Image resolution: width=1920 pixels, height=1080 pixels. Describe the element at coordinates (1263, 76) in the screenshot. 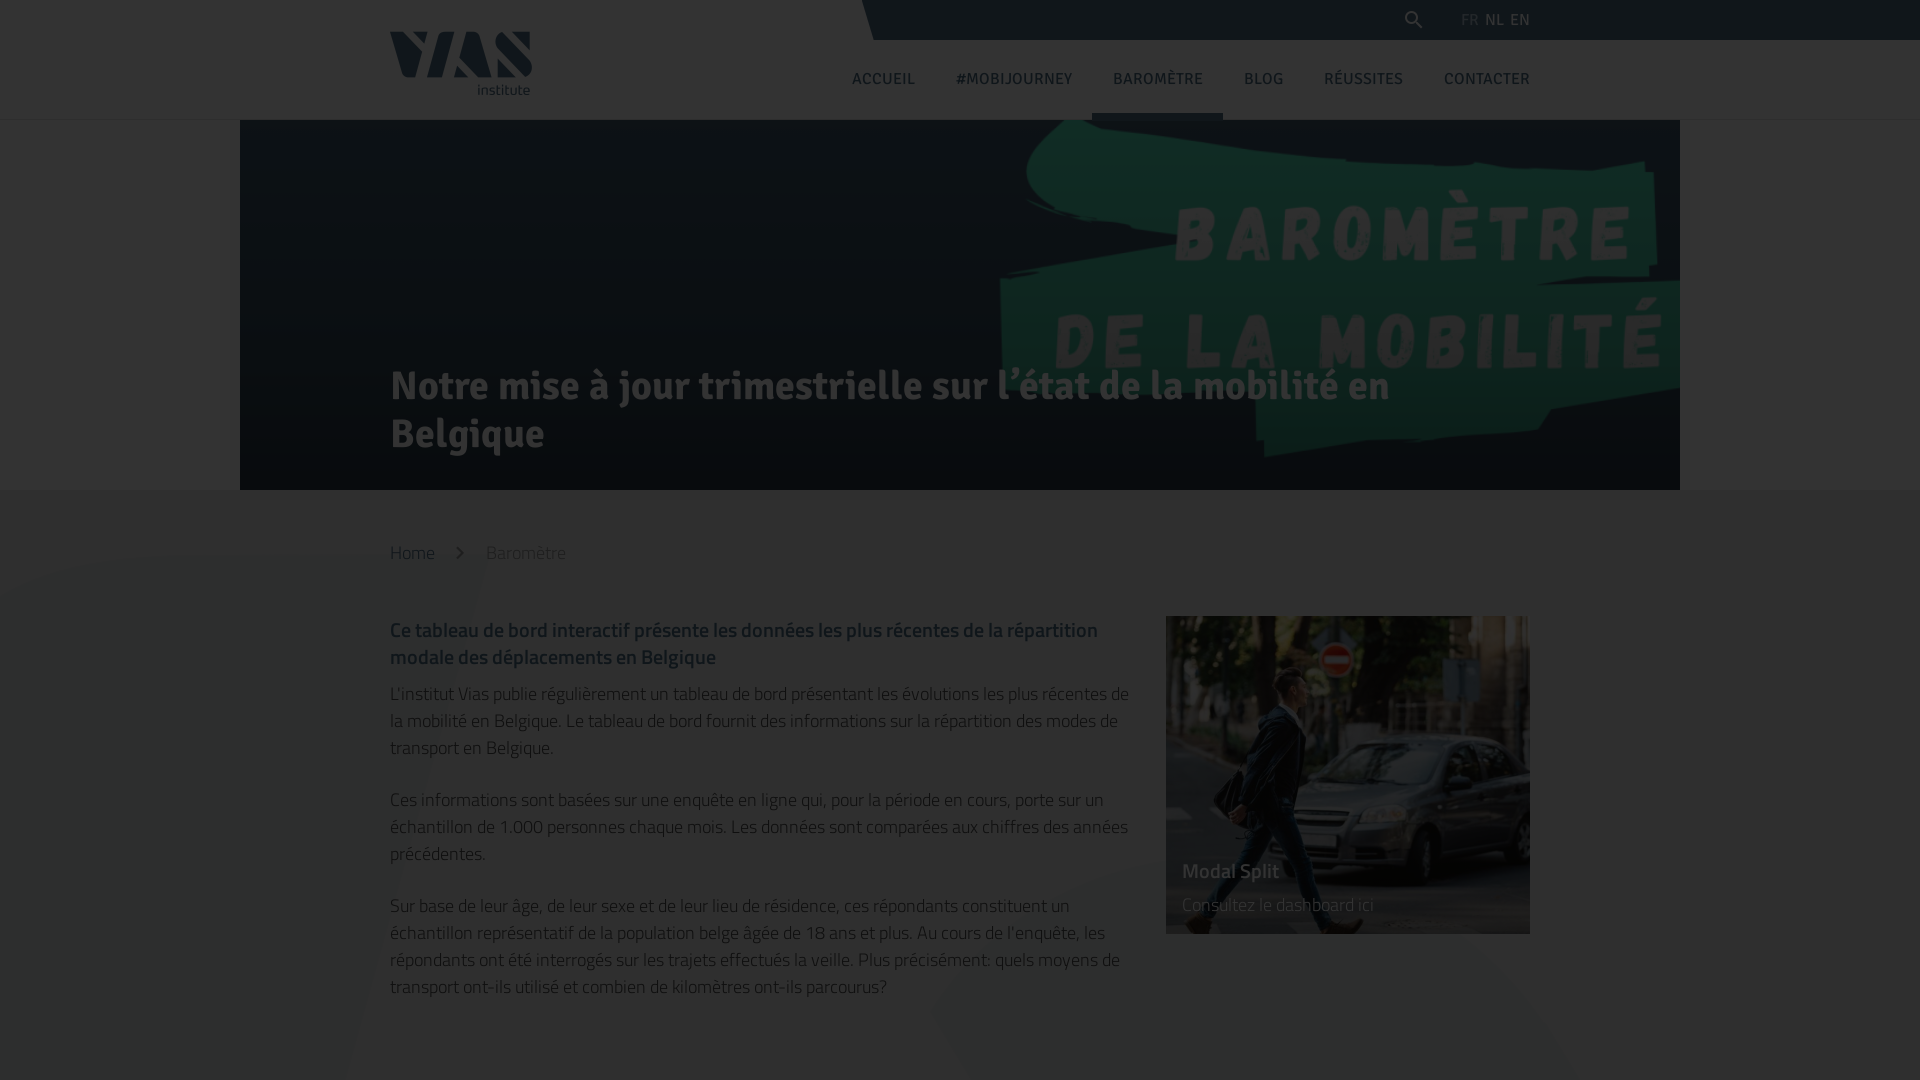

I see `BLOG` at that location.